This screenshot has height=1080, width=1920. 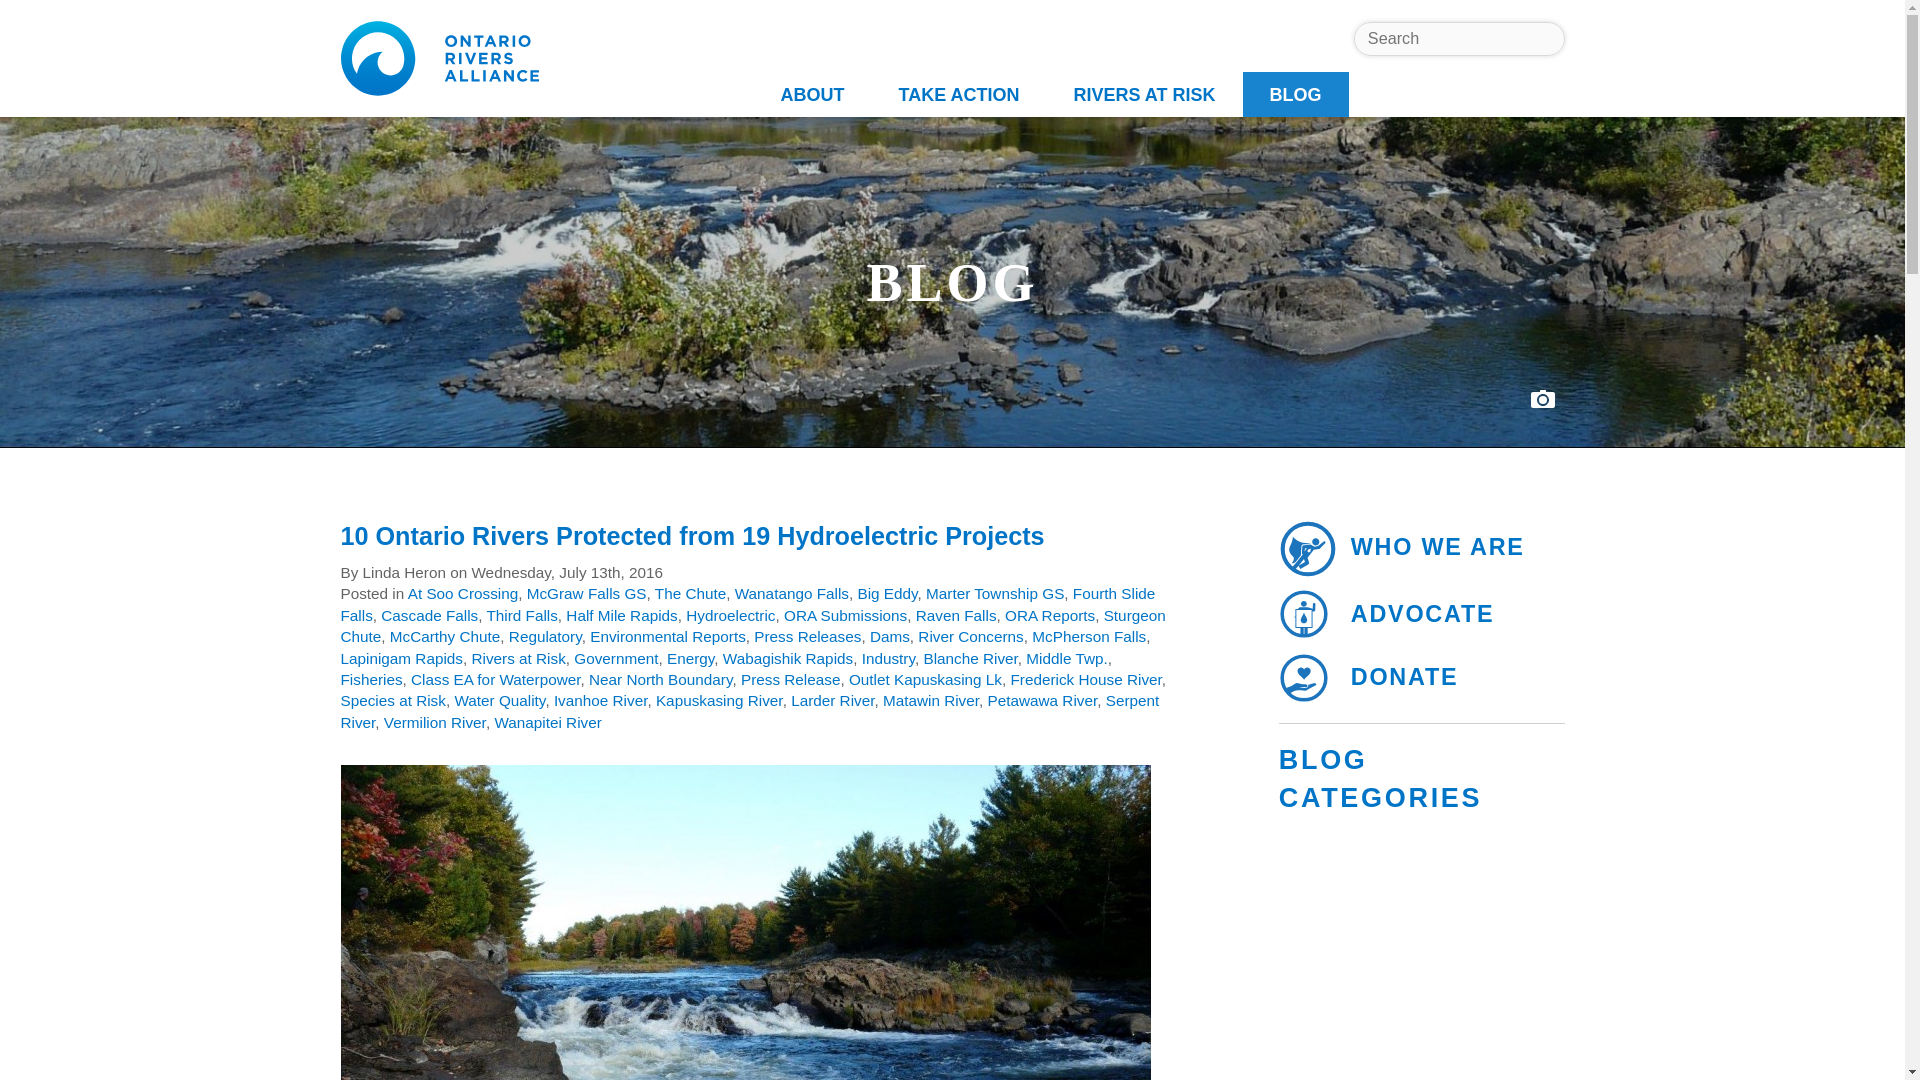 What do you see at coordinates (586, 593) in the screenshot?
I see `McGraw Falls GS` at bounding box center [586, 593].